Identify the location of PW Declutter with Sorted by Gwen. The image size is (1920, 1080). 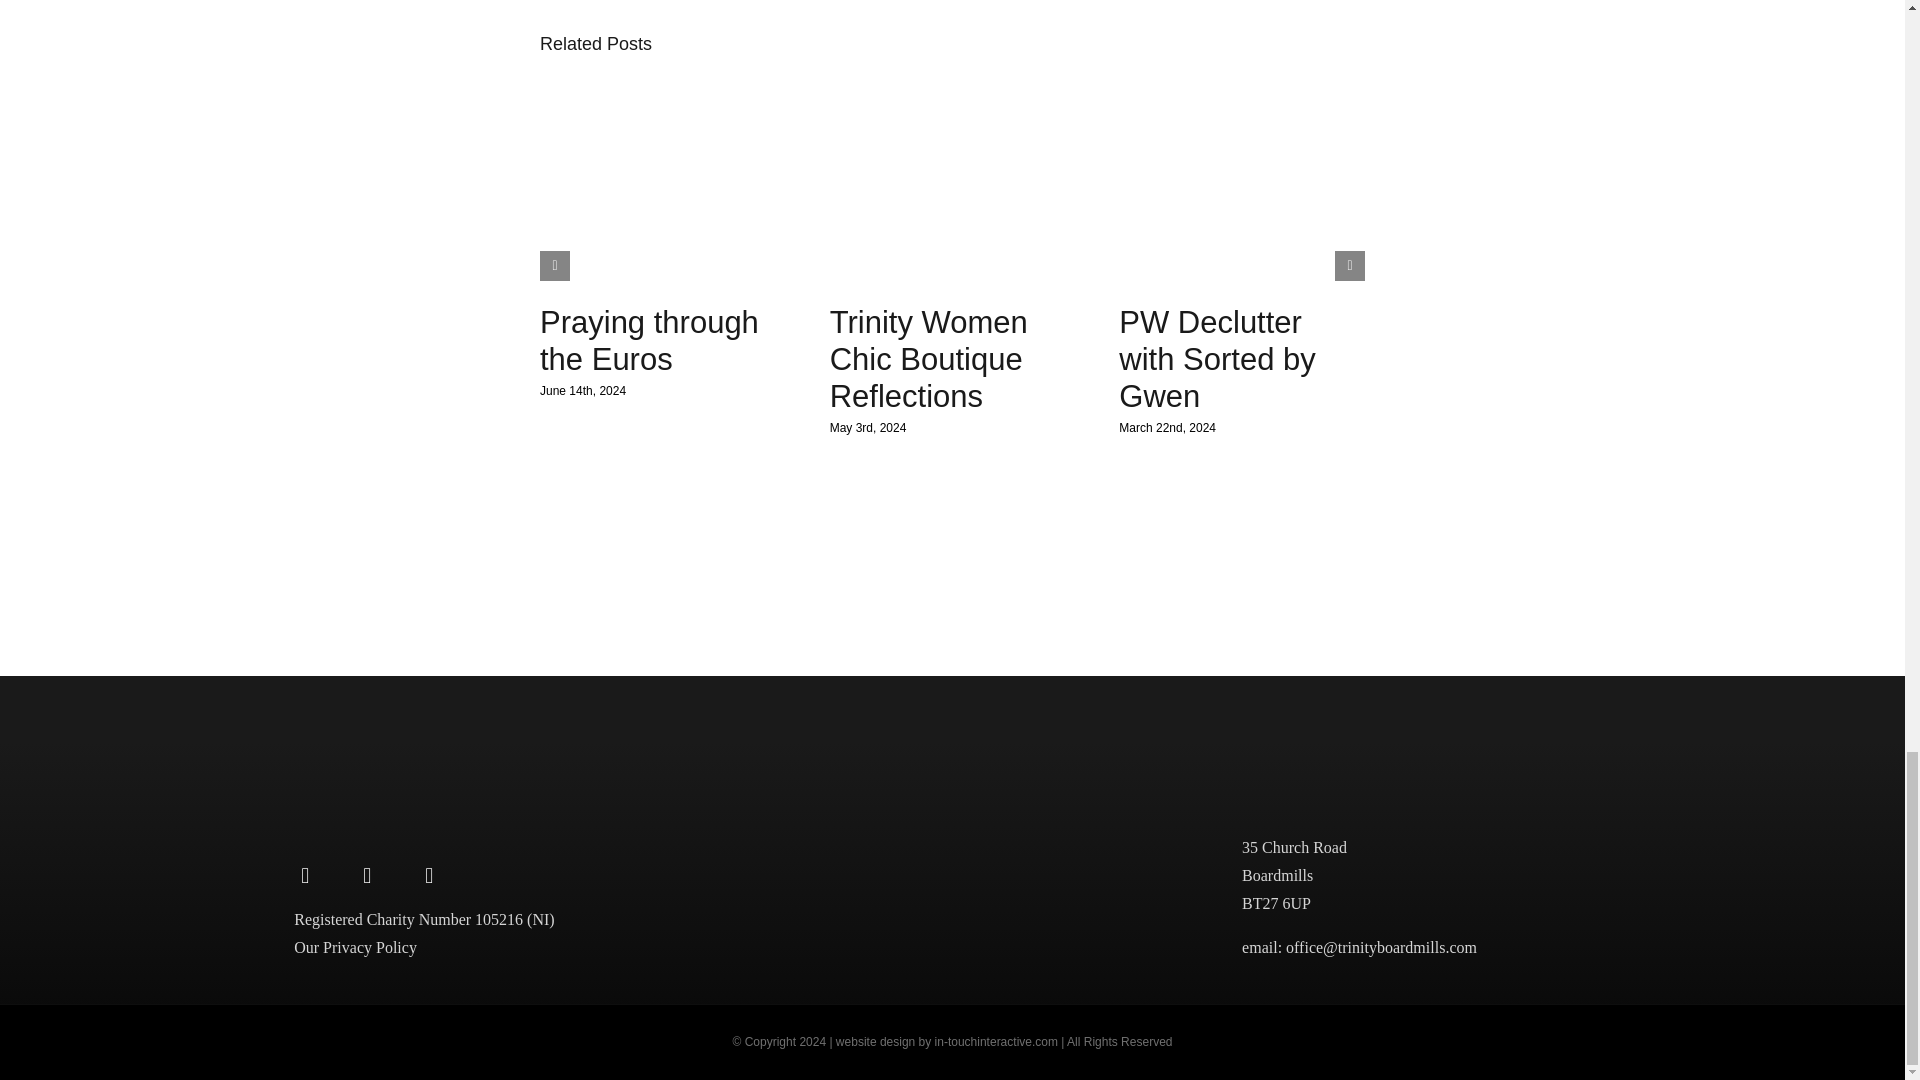
(1217, 358).